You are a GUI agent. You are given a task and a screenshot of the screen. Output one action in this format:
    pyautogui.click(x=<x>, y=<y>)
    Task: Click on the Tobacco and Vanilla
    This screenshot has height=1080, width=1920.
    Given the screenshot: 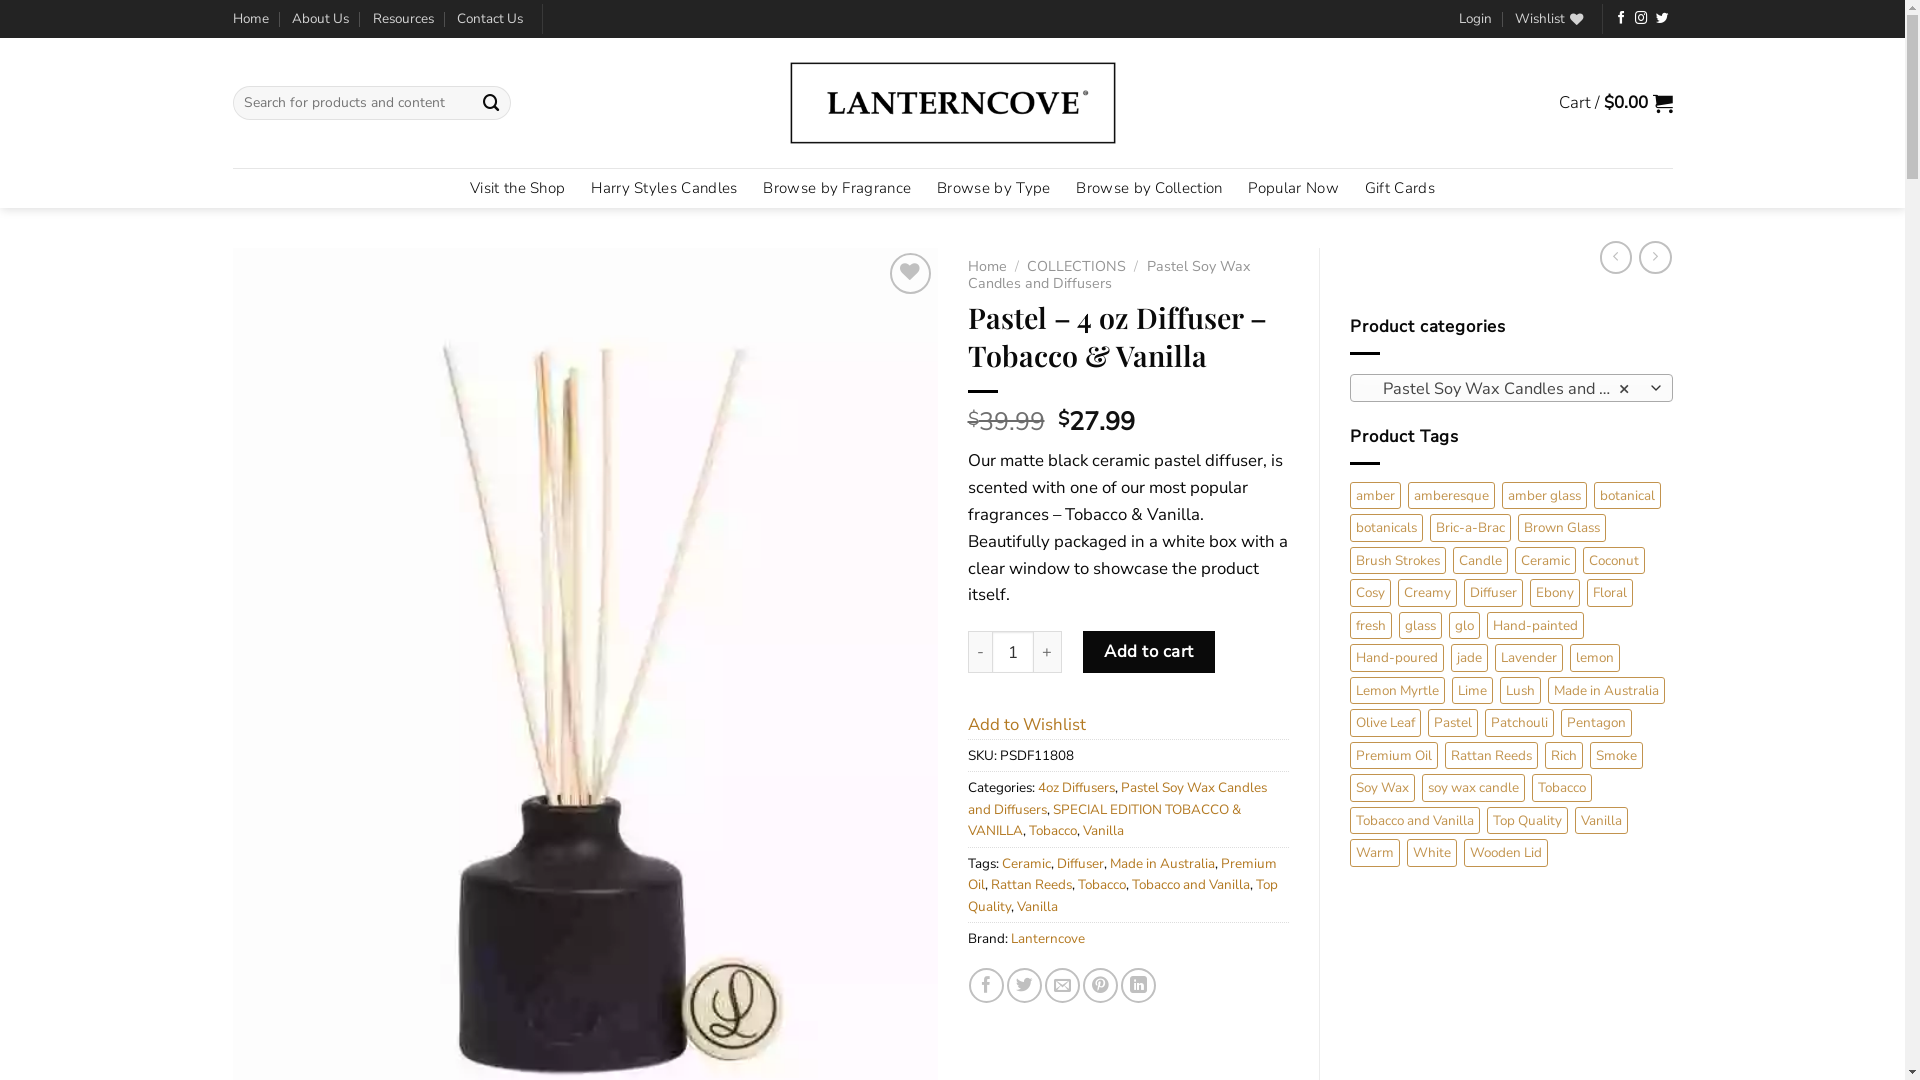 What is the action you would take?
    pyautogui.click(x=1191, y=884)
    